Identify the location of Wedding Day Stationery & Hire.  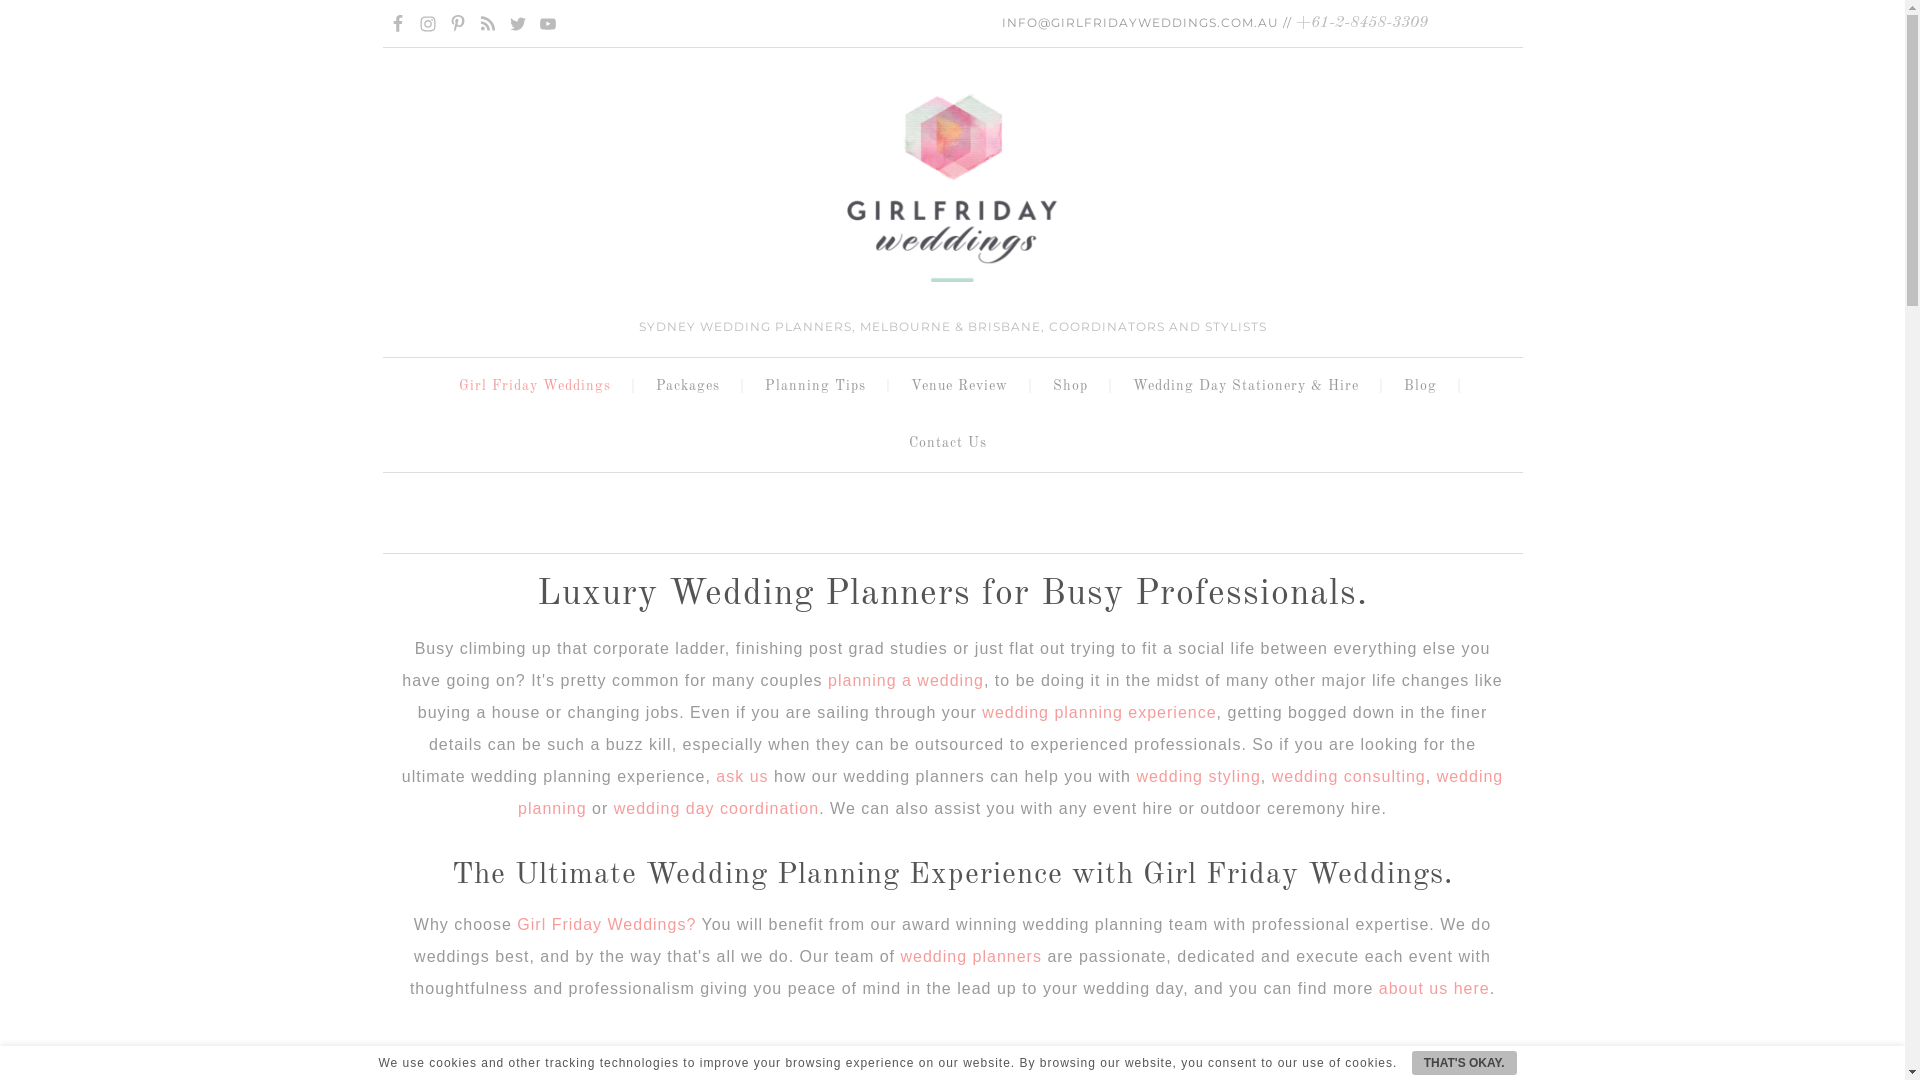
(1251, 386).